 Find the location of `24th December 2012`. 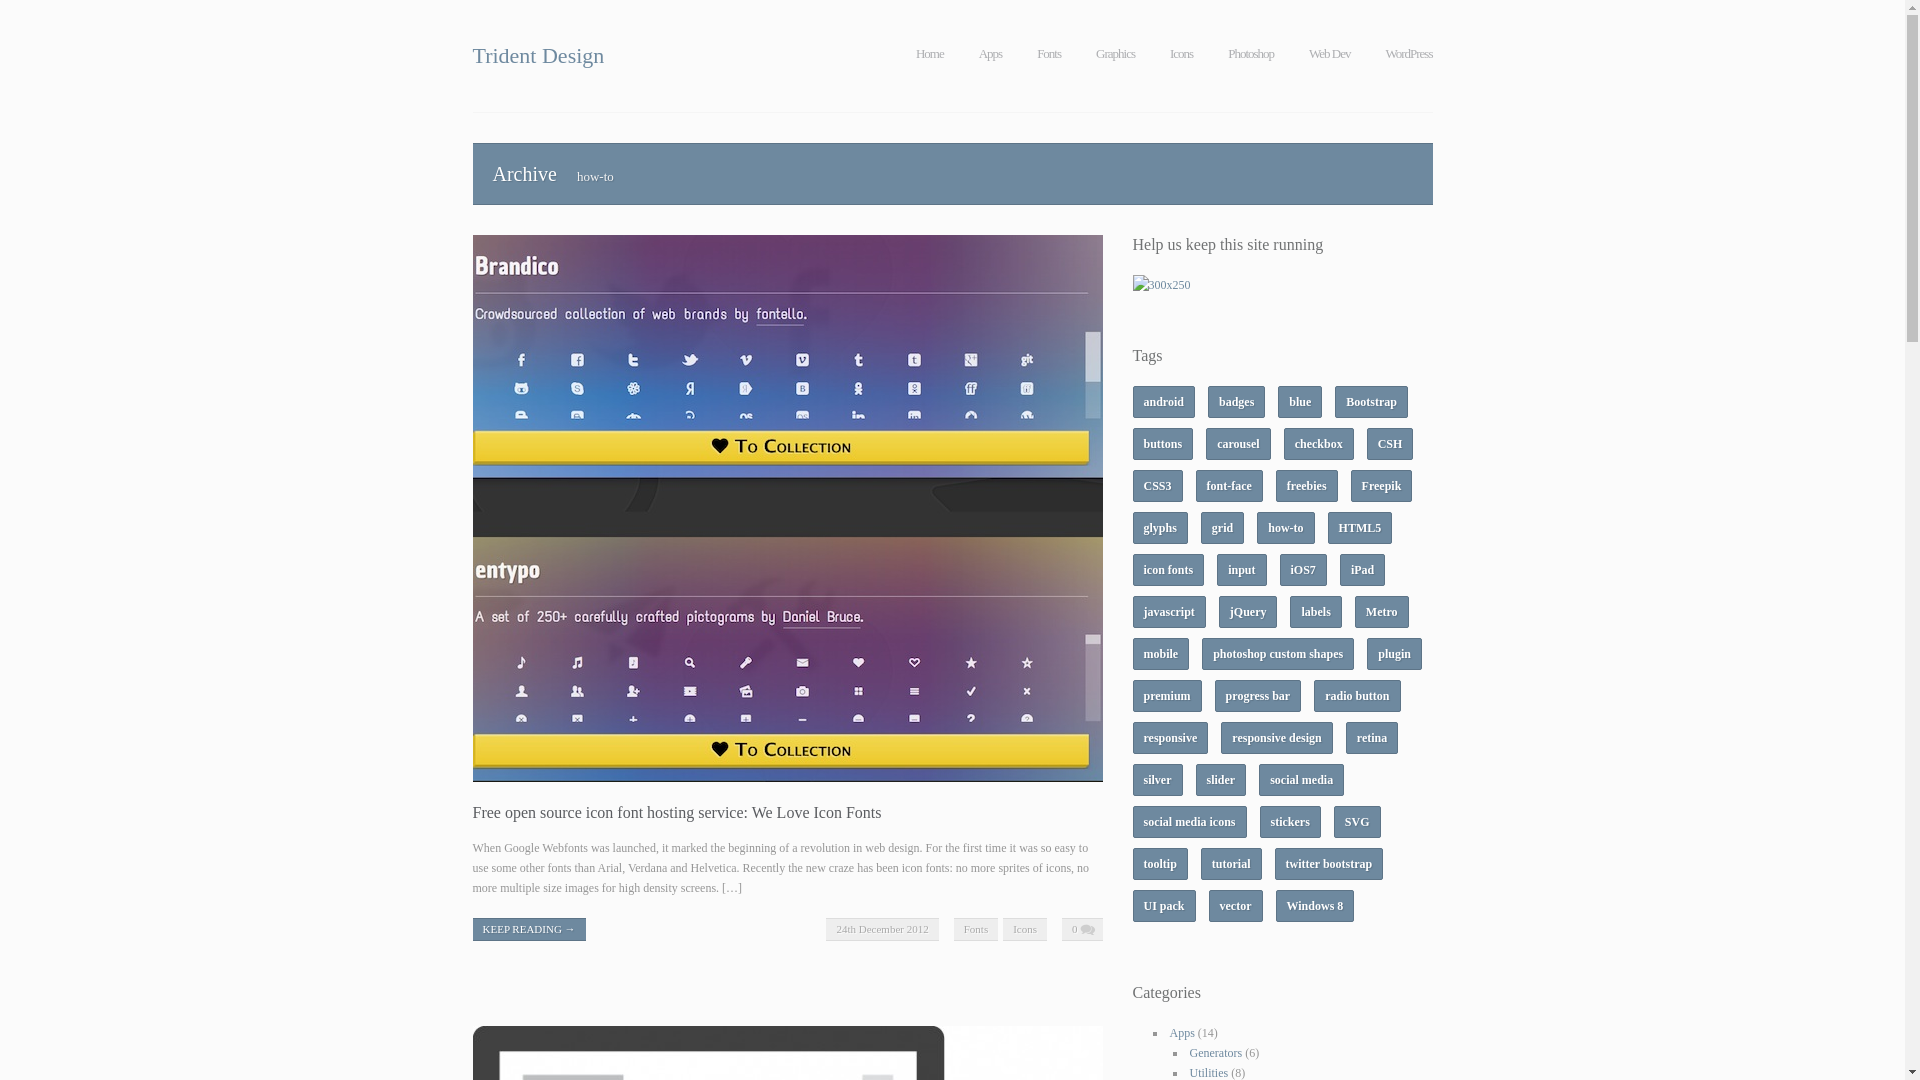

24th December 2012 is located at coordinates (882, 929).